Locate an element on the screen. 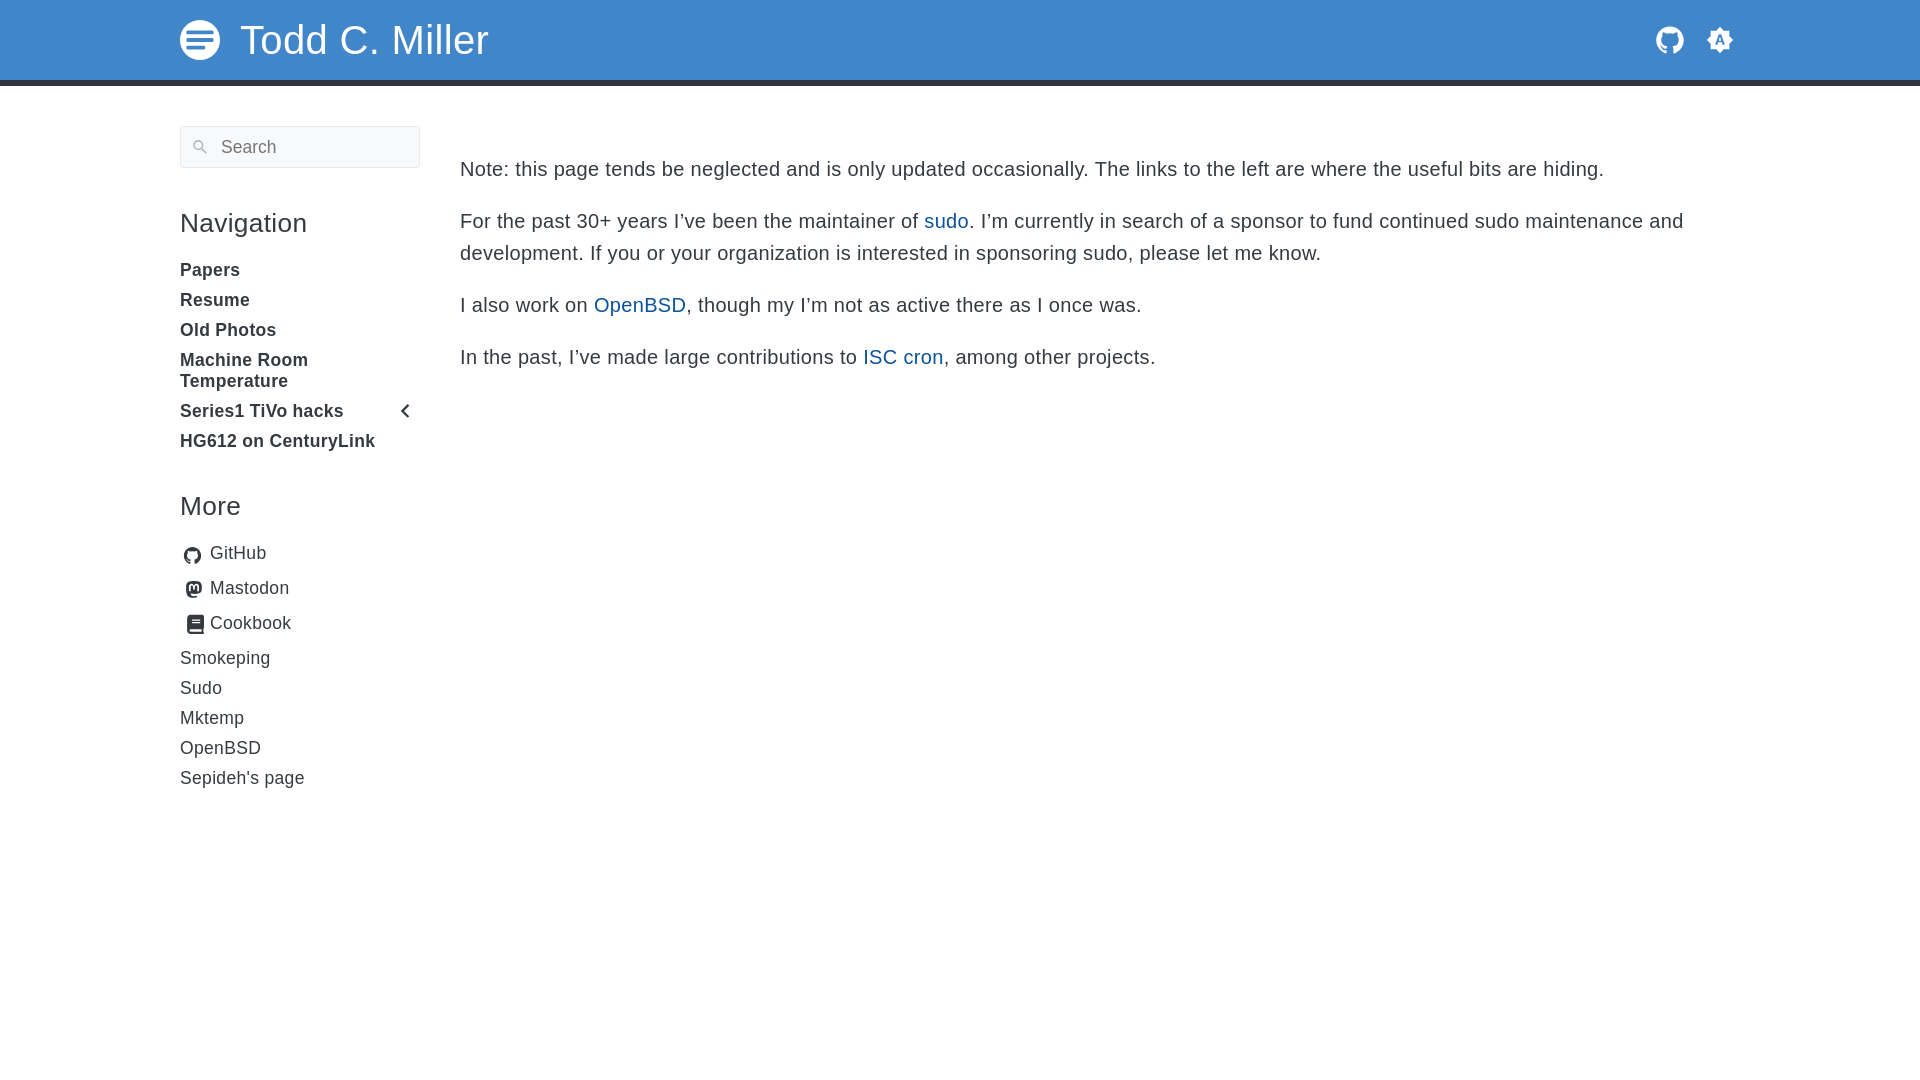  HG612 on CenturyLink is located at coordinates (300, 440).